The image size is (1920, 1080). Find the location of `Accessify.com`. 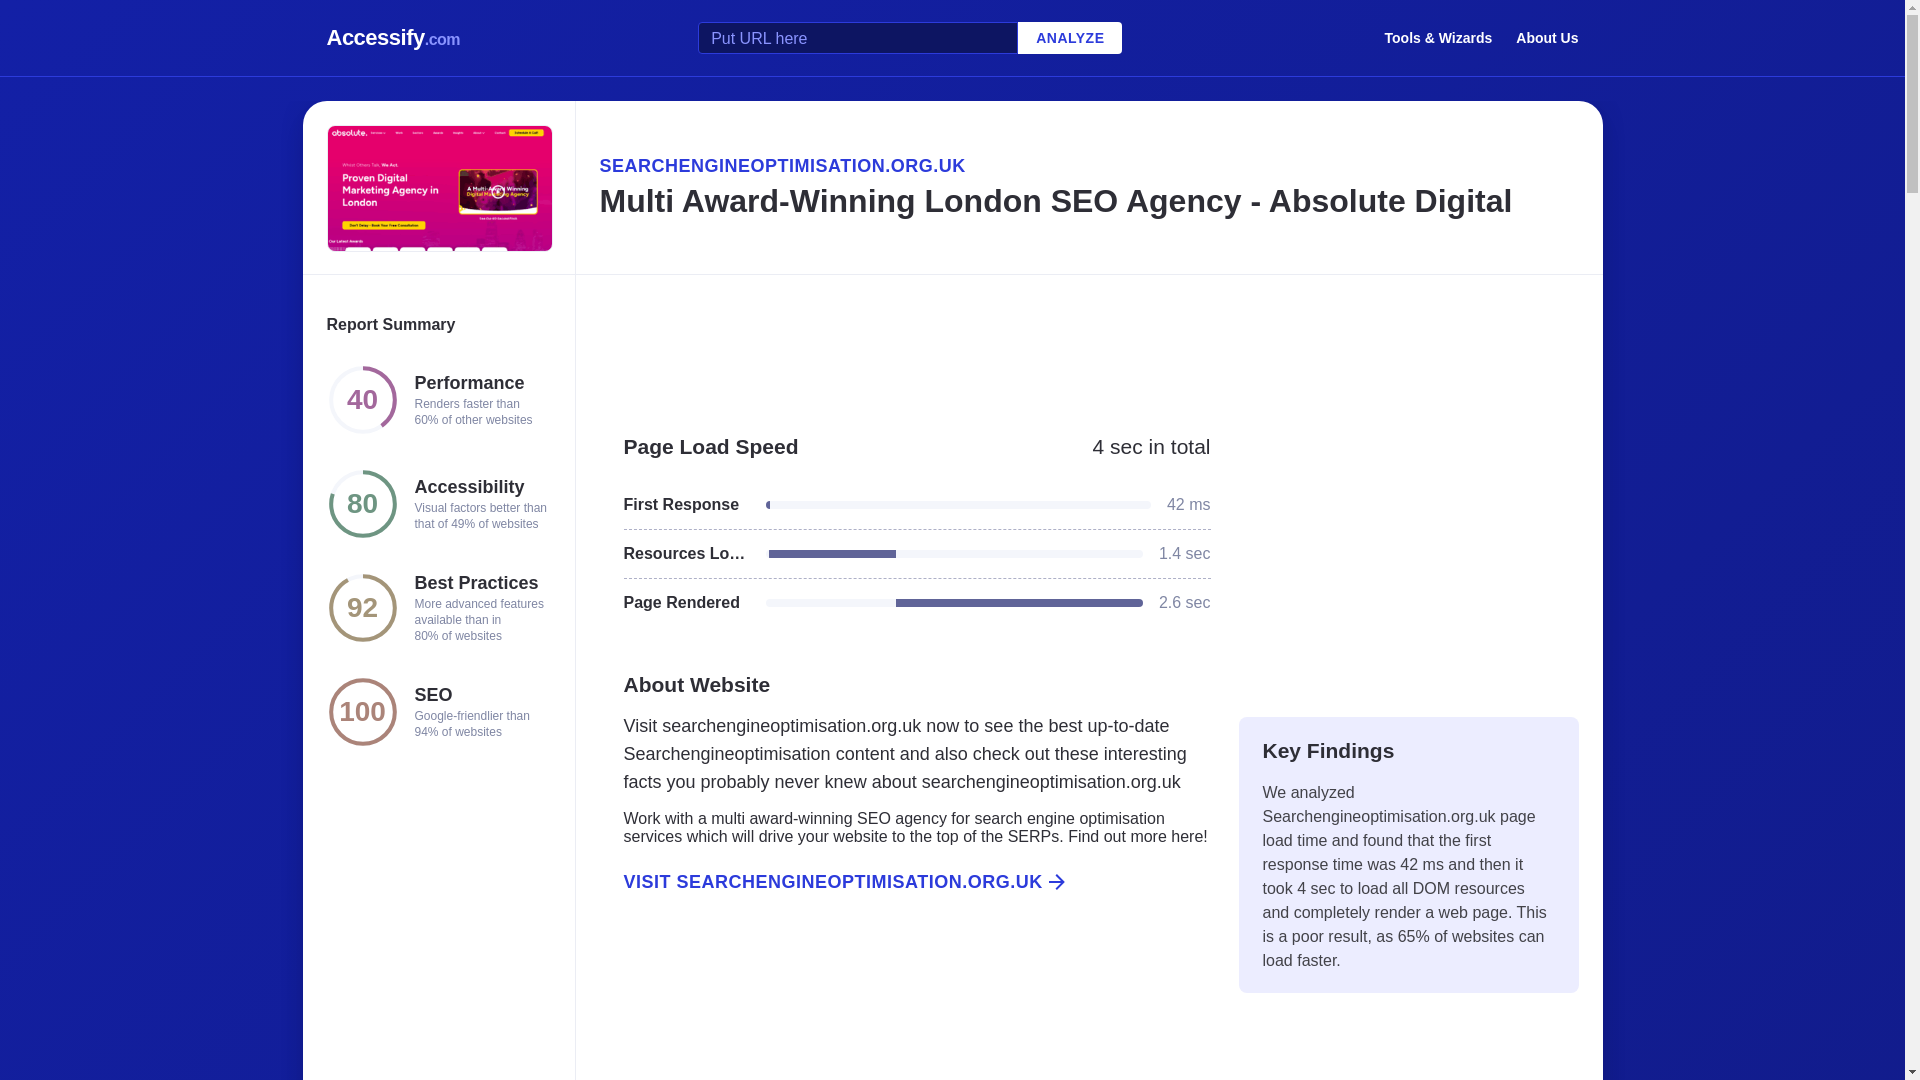

Accessify.com is located at coordinates (393, 38).